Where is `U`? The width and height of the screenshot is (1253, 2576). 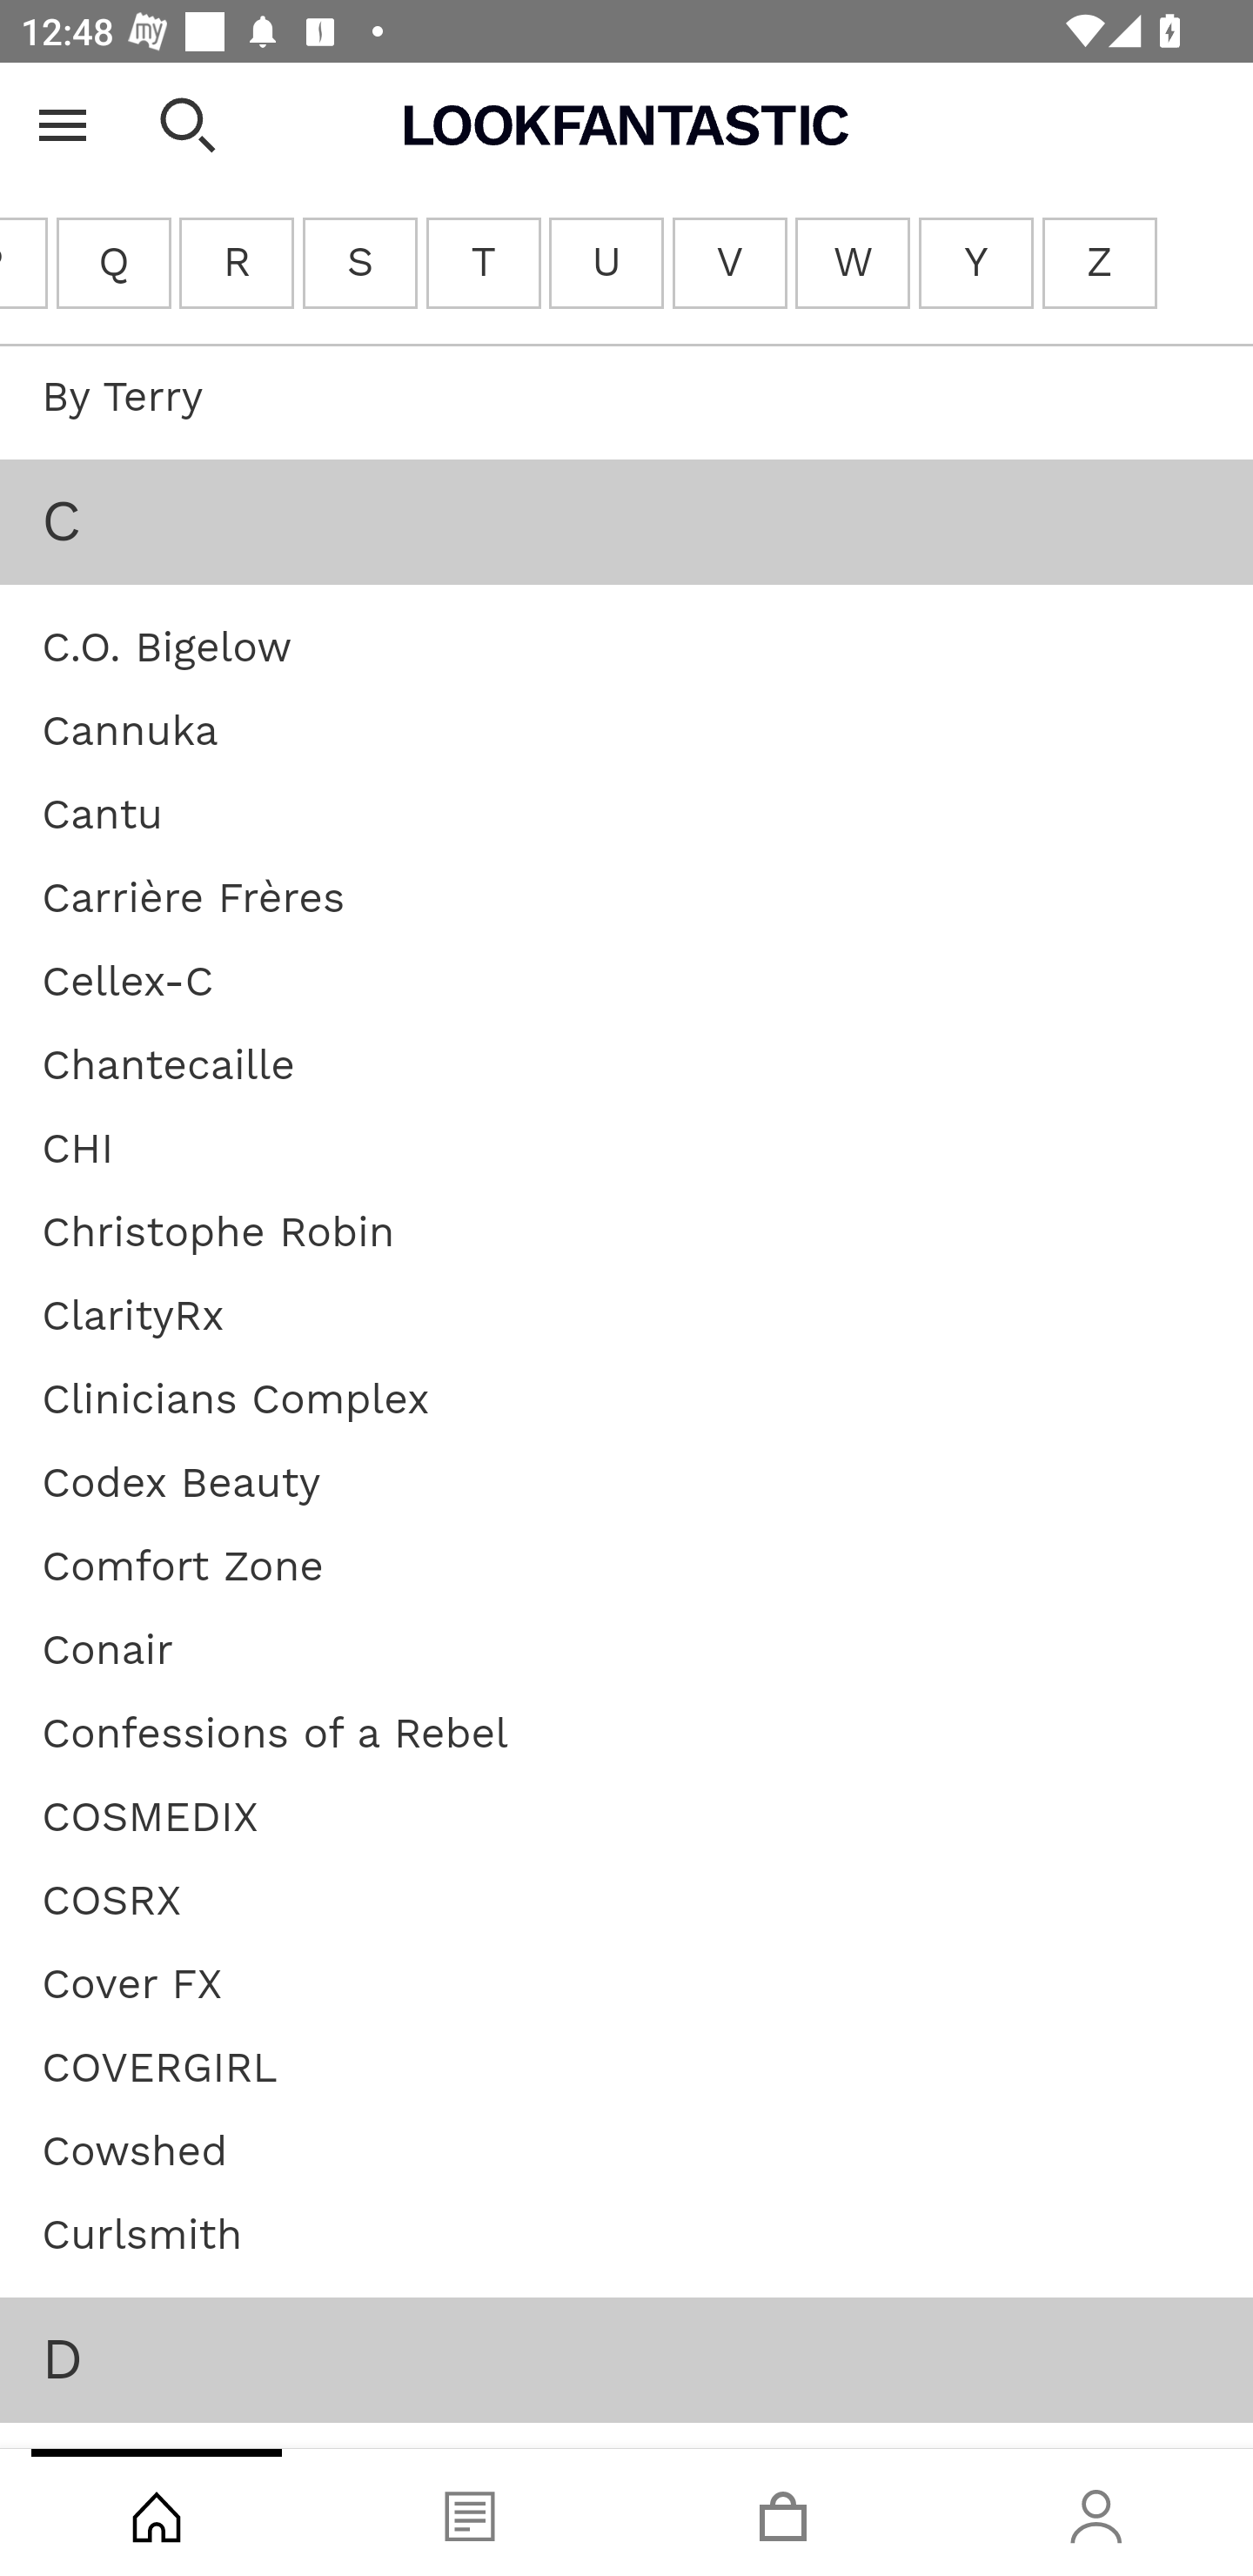
U is located at coordinates (606, 264).